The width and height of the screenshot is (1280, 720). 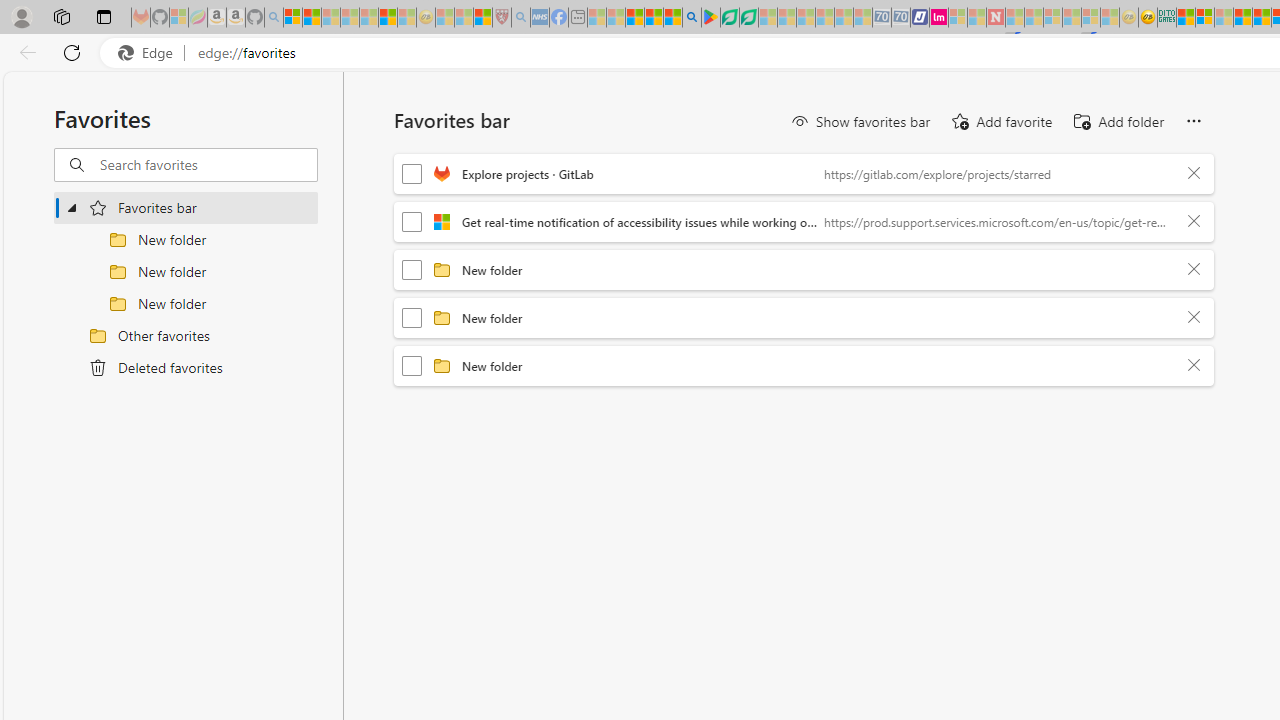 I want to click on Edge, so click(x=150, y=53).